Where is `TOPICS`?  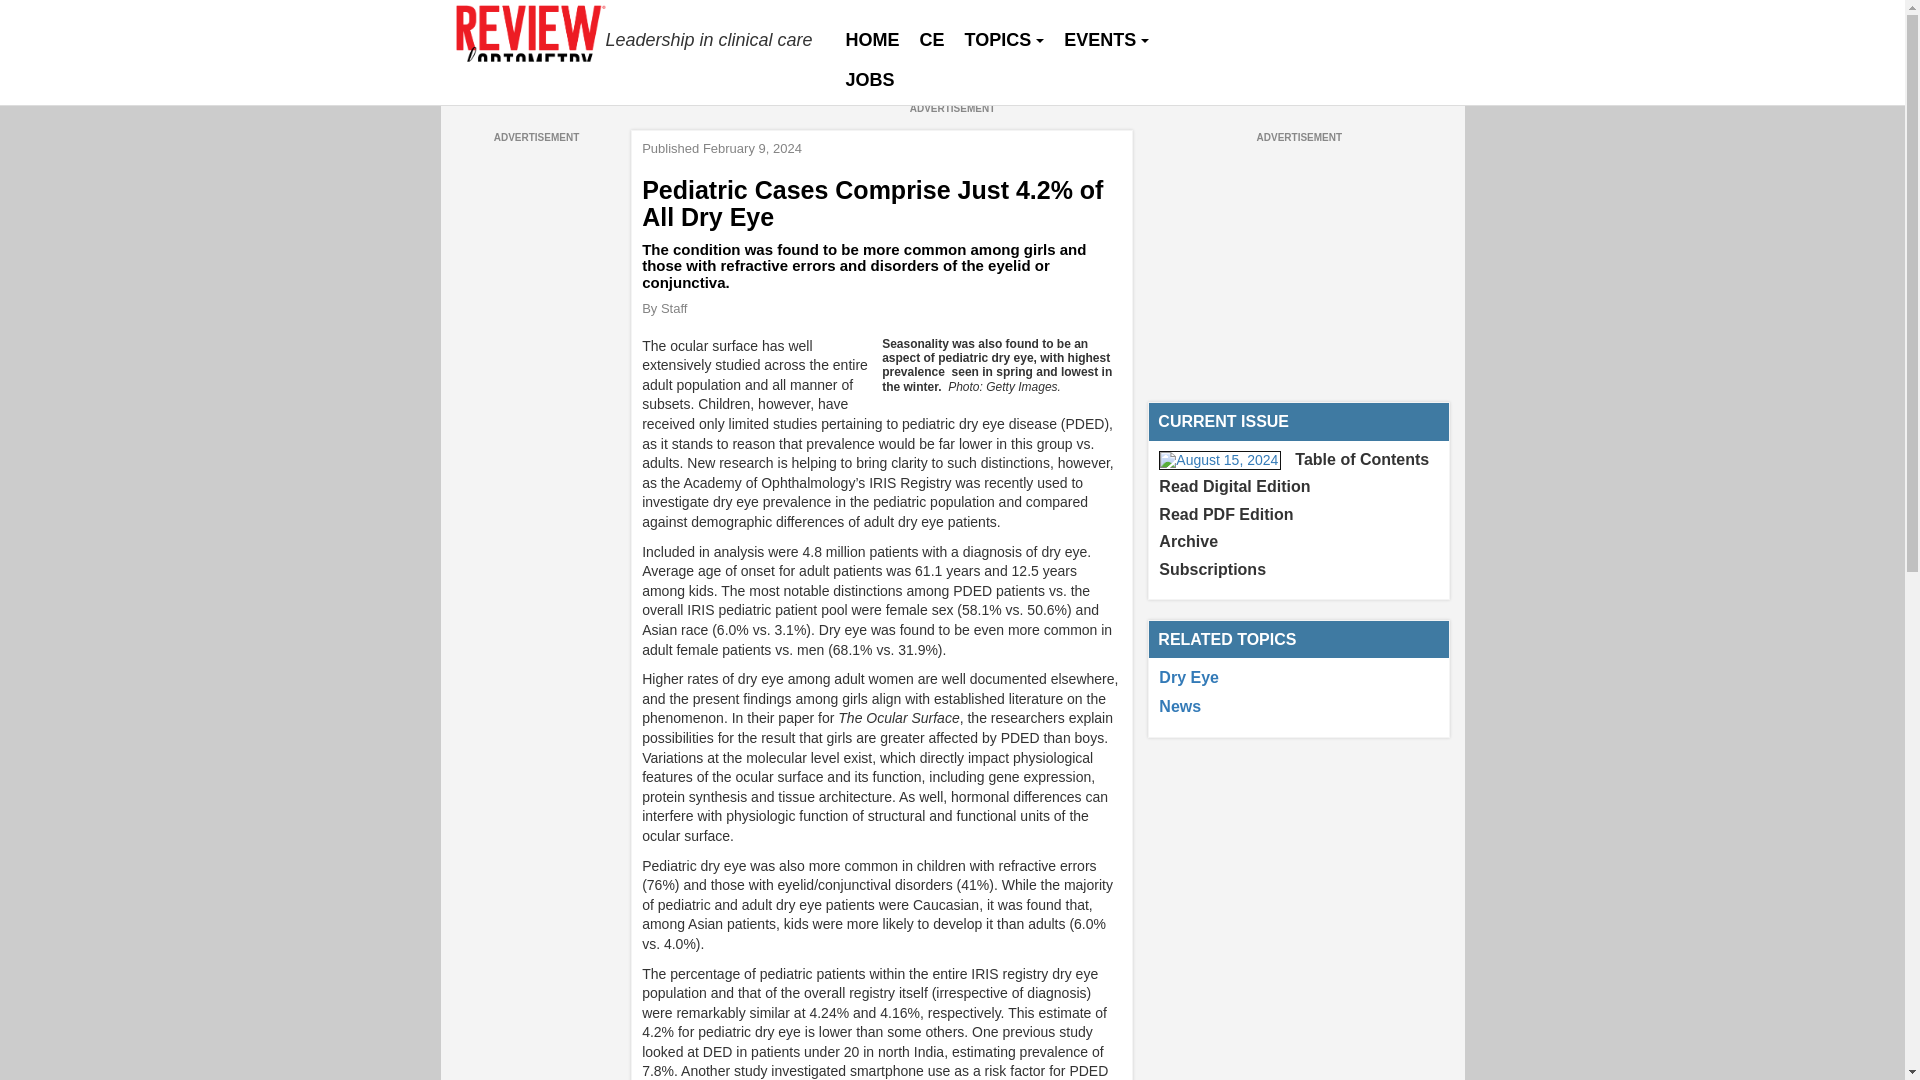 TOPICS is located at coordinates (1004, 40).